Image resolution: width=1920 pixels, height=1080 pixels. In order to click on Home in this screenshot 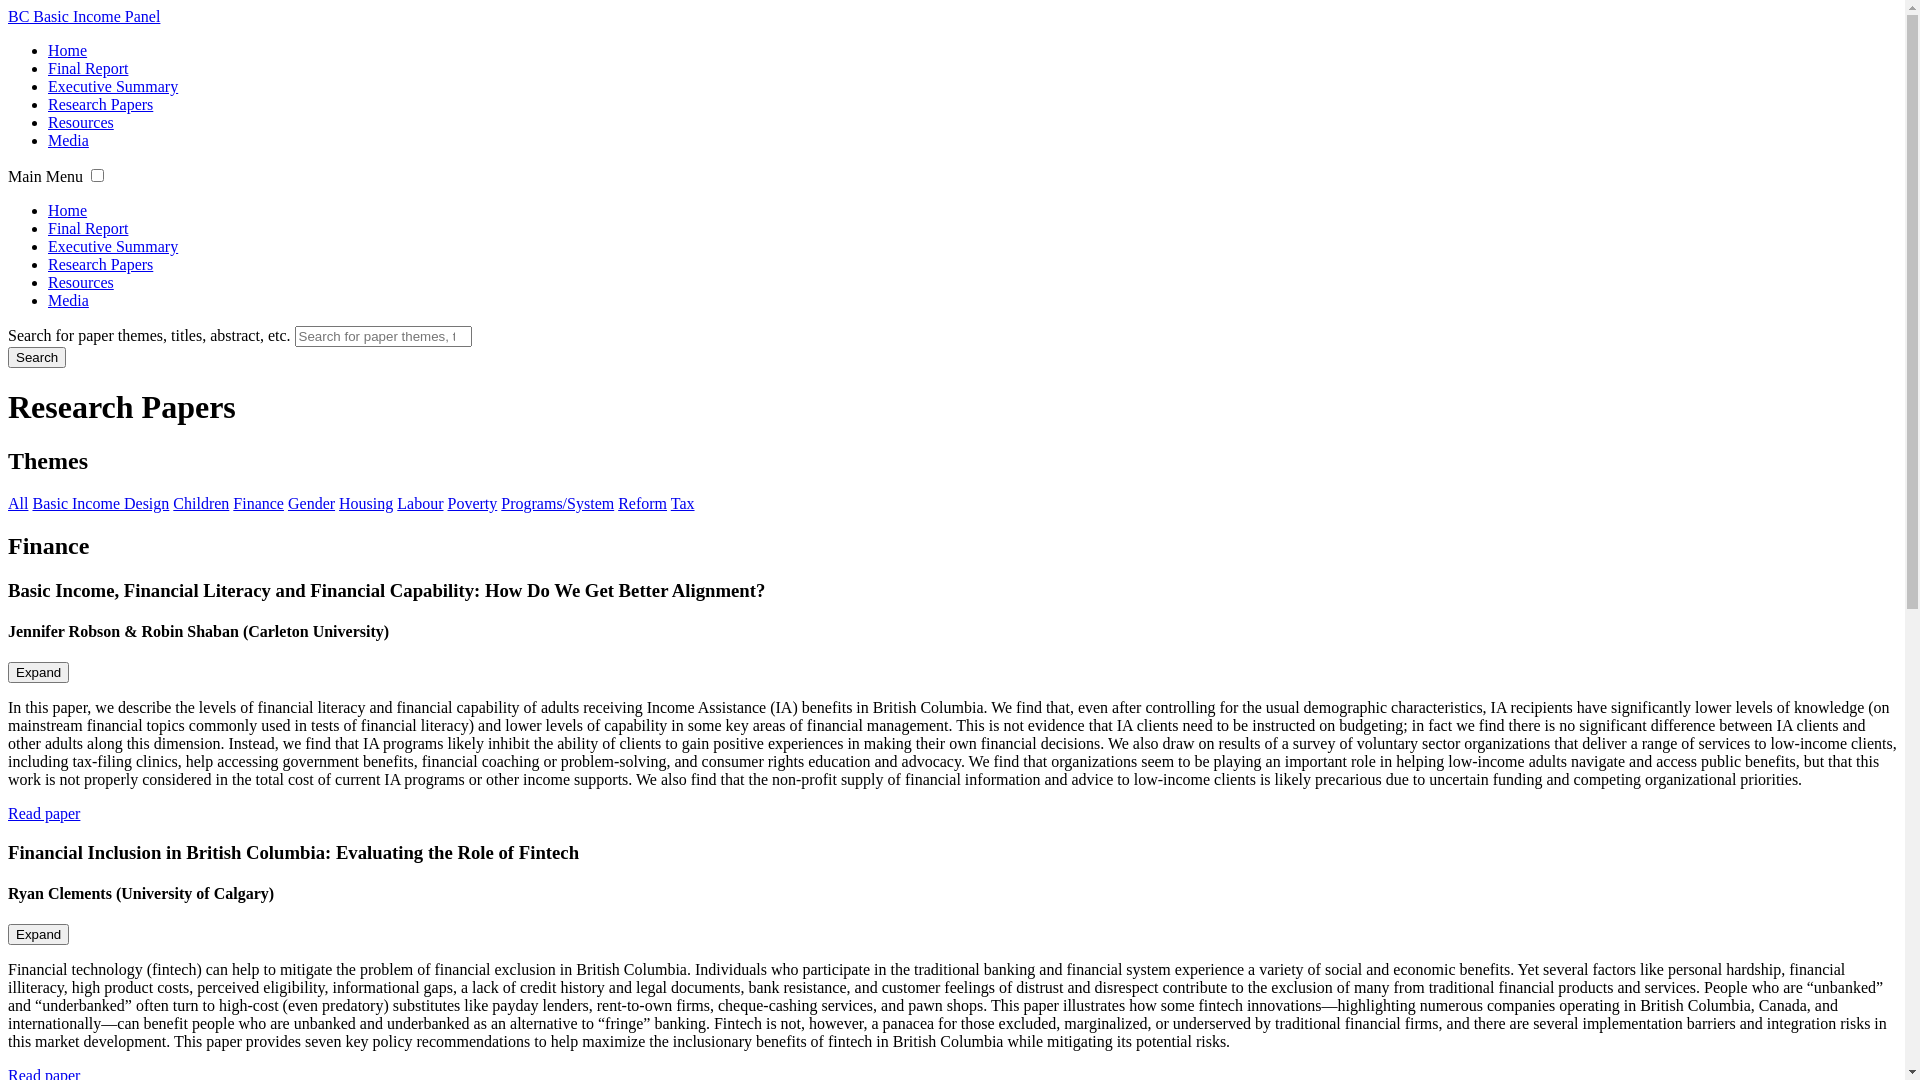, I will do `click(68, 210)`.